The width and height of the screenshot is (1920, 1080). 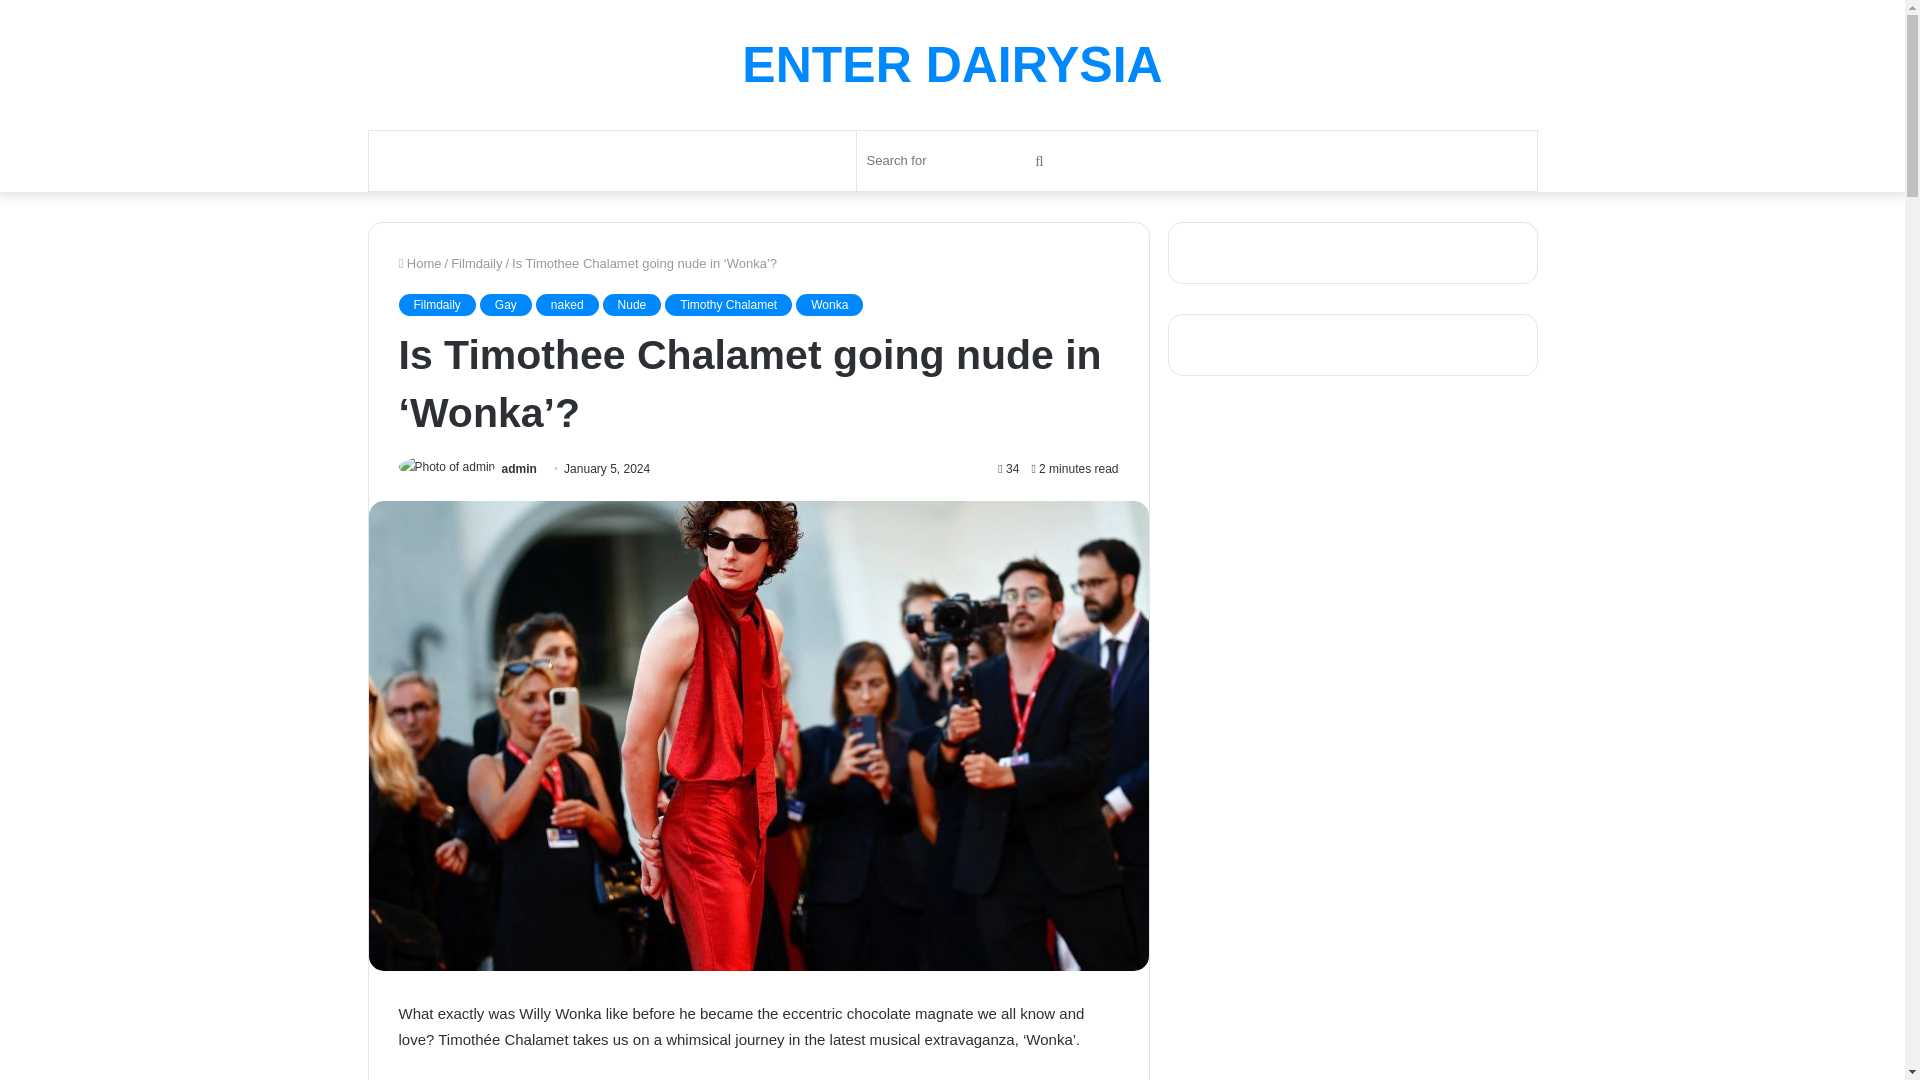 I want to click on Nude, so click(x=632, y=304).